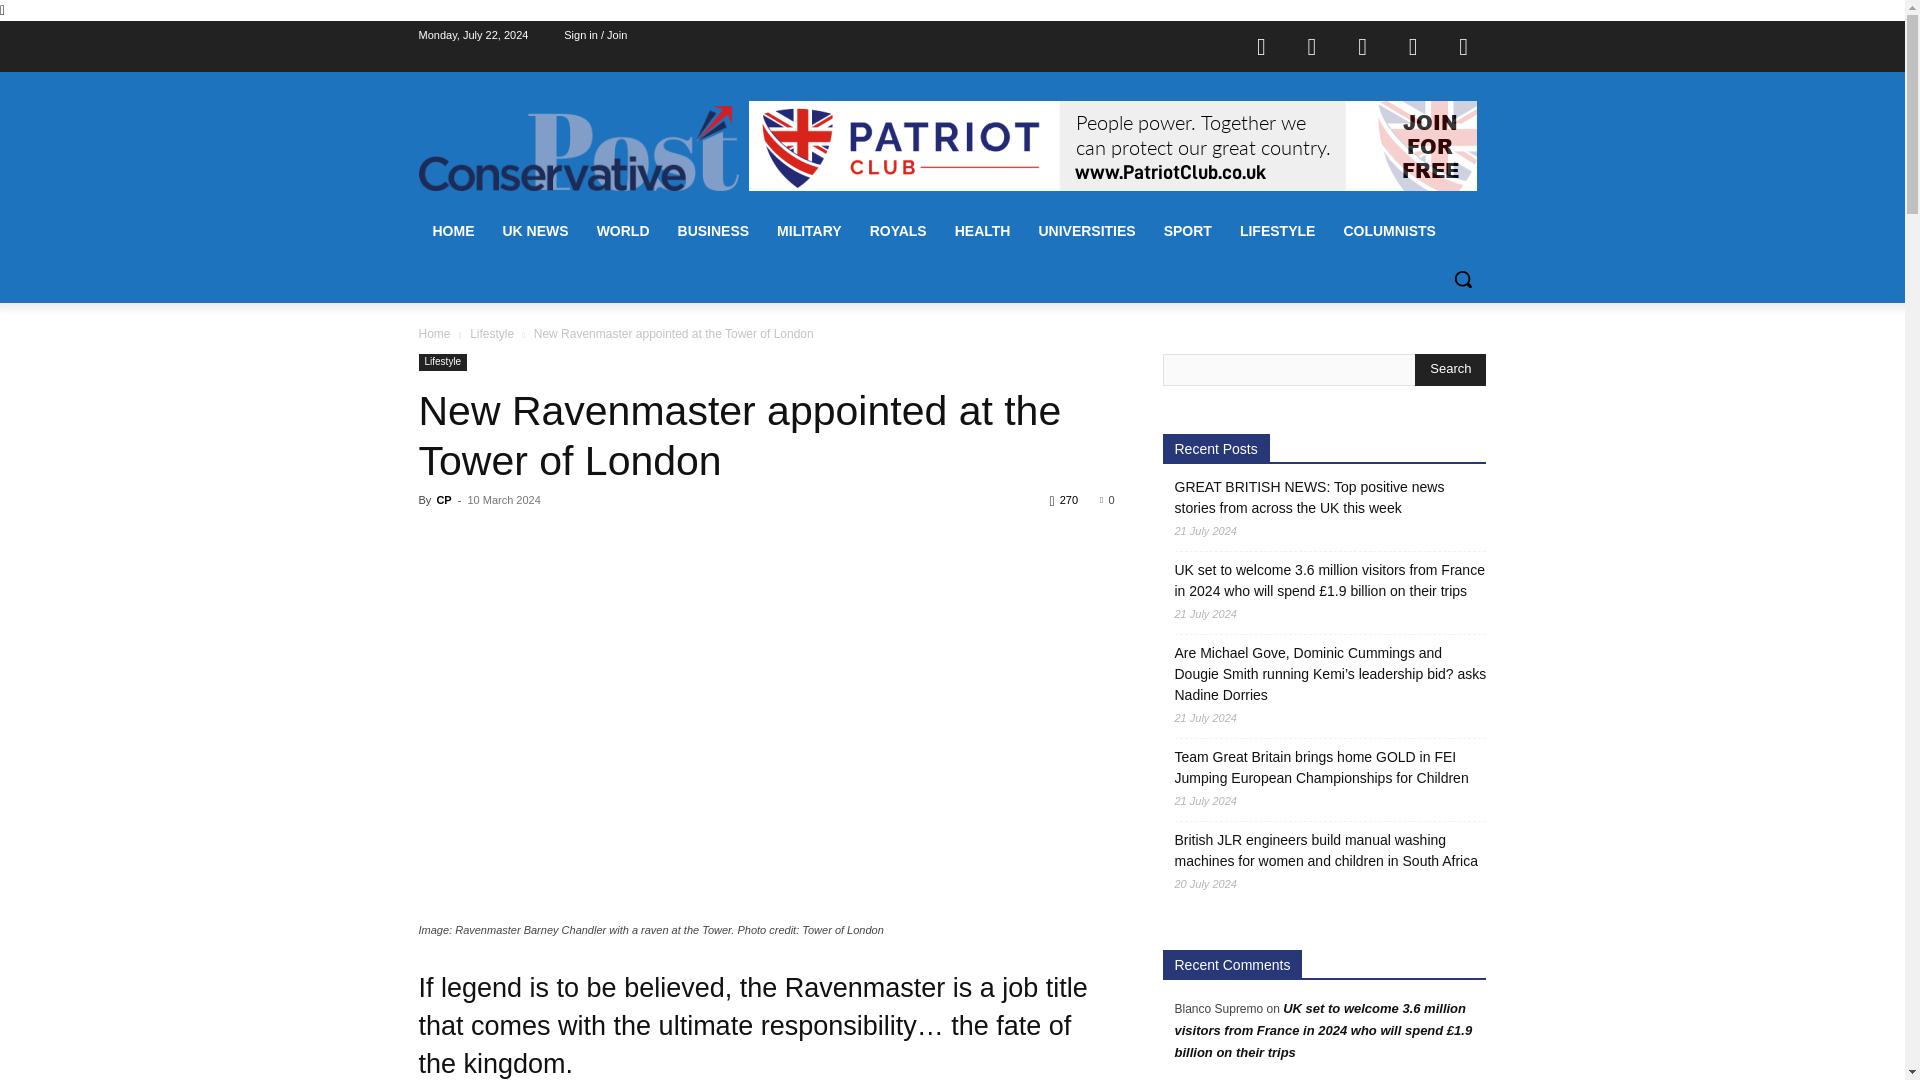 This screenshot has height=1080, width=1920. What do you see at coordinates (1363, 46) in the screenshot?
I see `Mail` at bounding box center [1363, 46].